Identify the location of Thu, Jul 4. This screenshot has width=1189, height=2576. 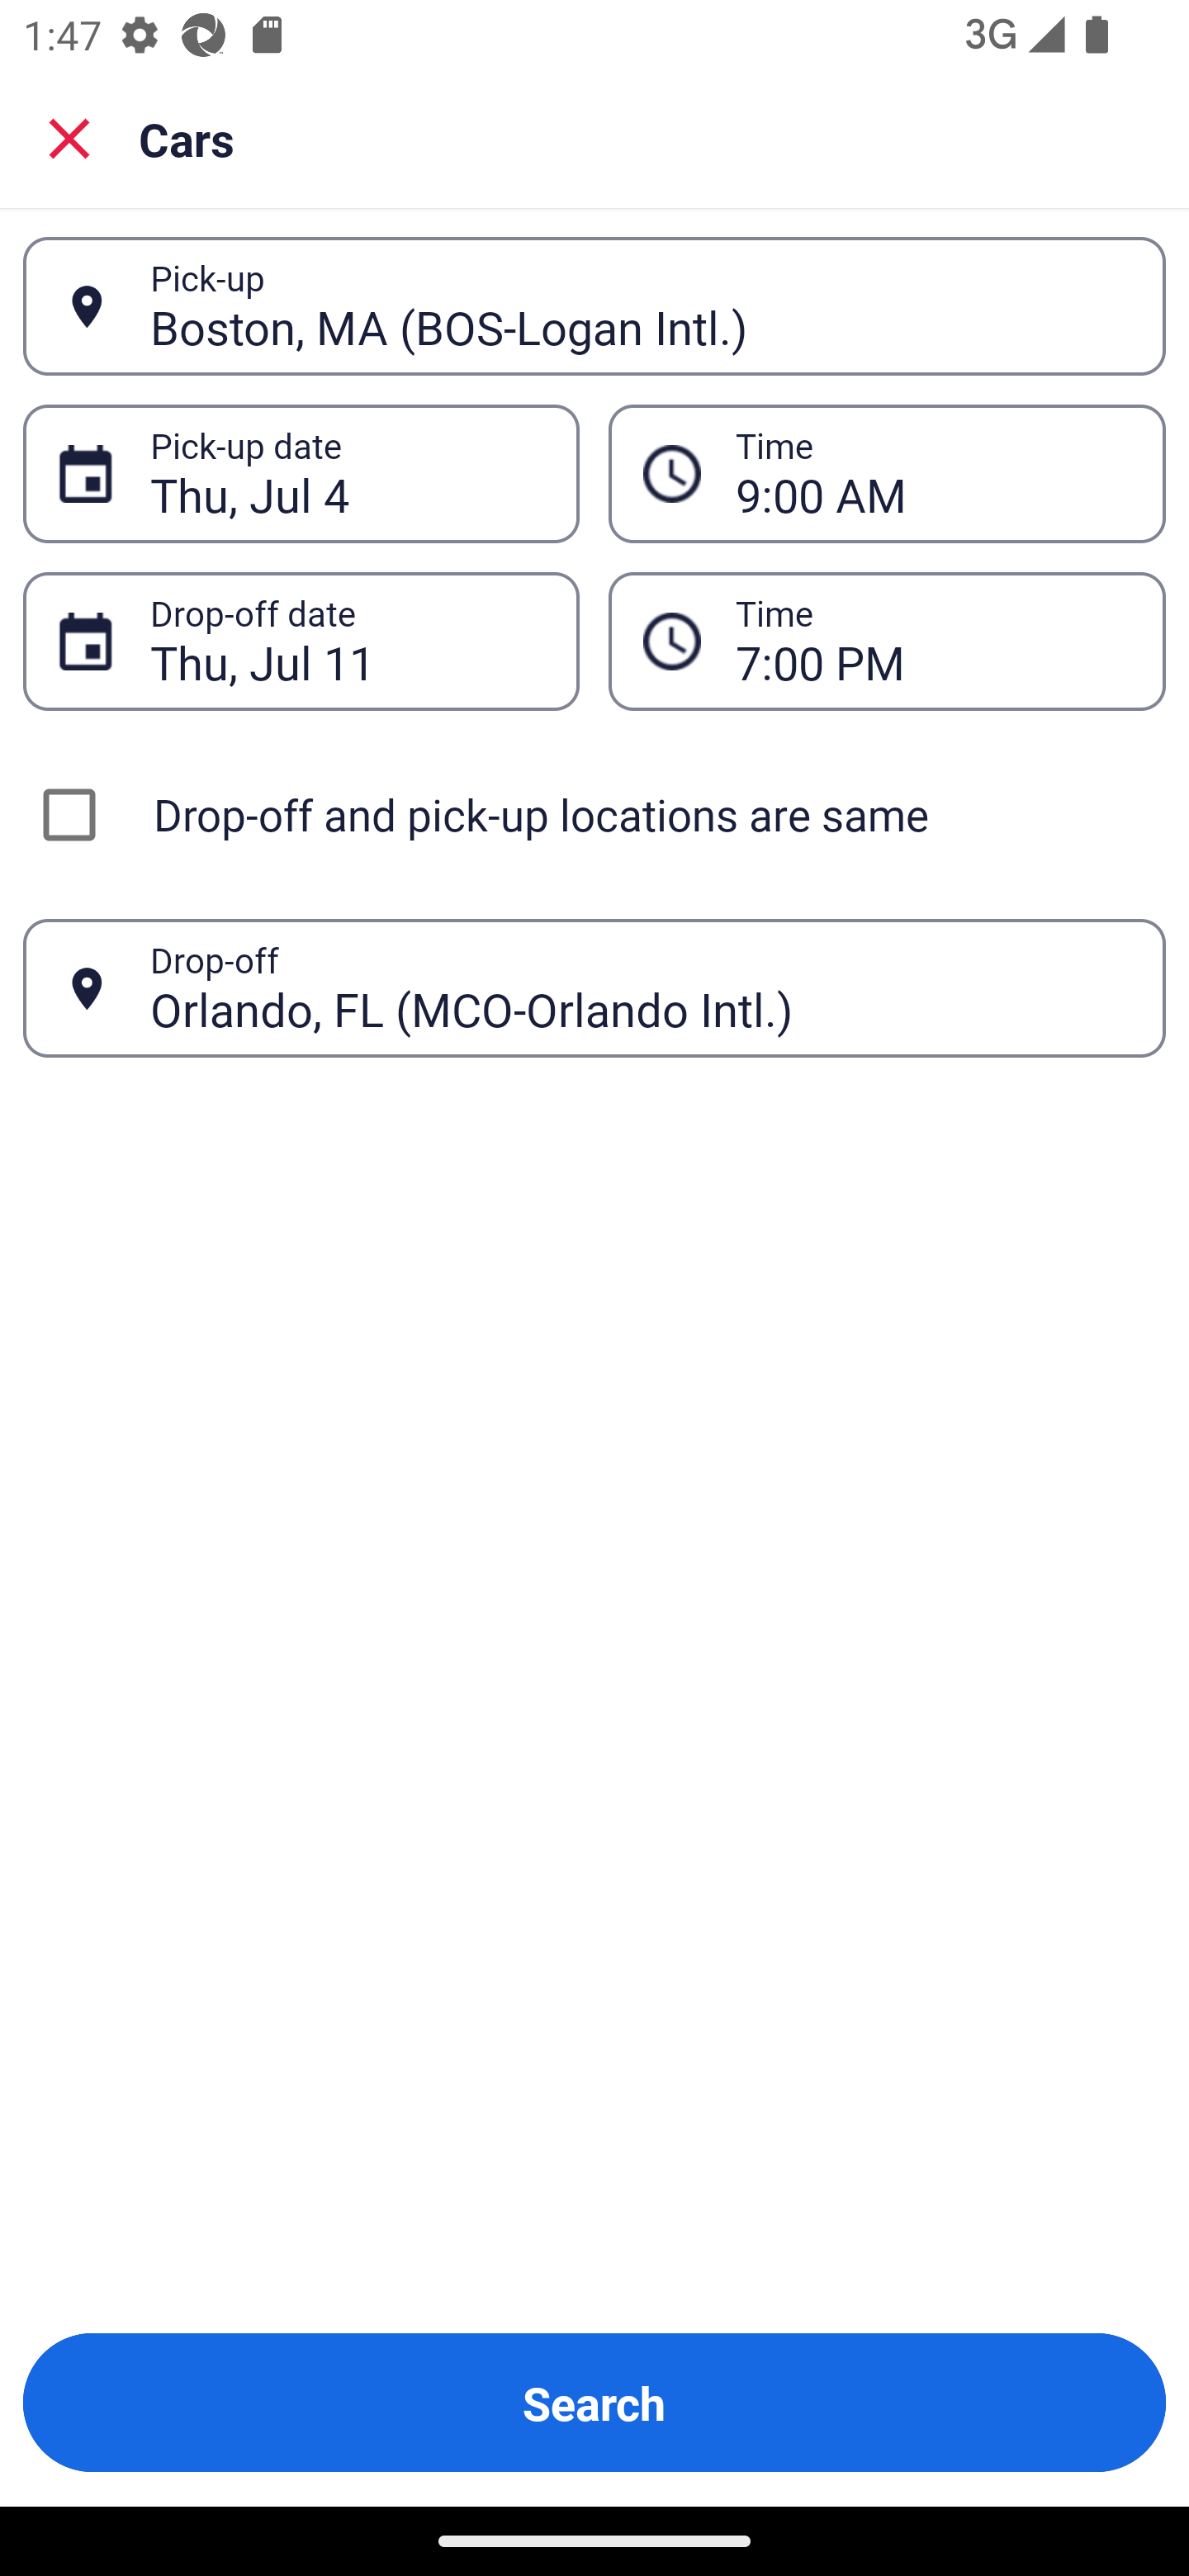
(347, 474).